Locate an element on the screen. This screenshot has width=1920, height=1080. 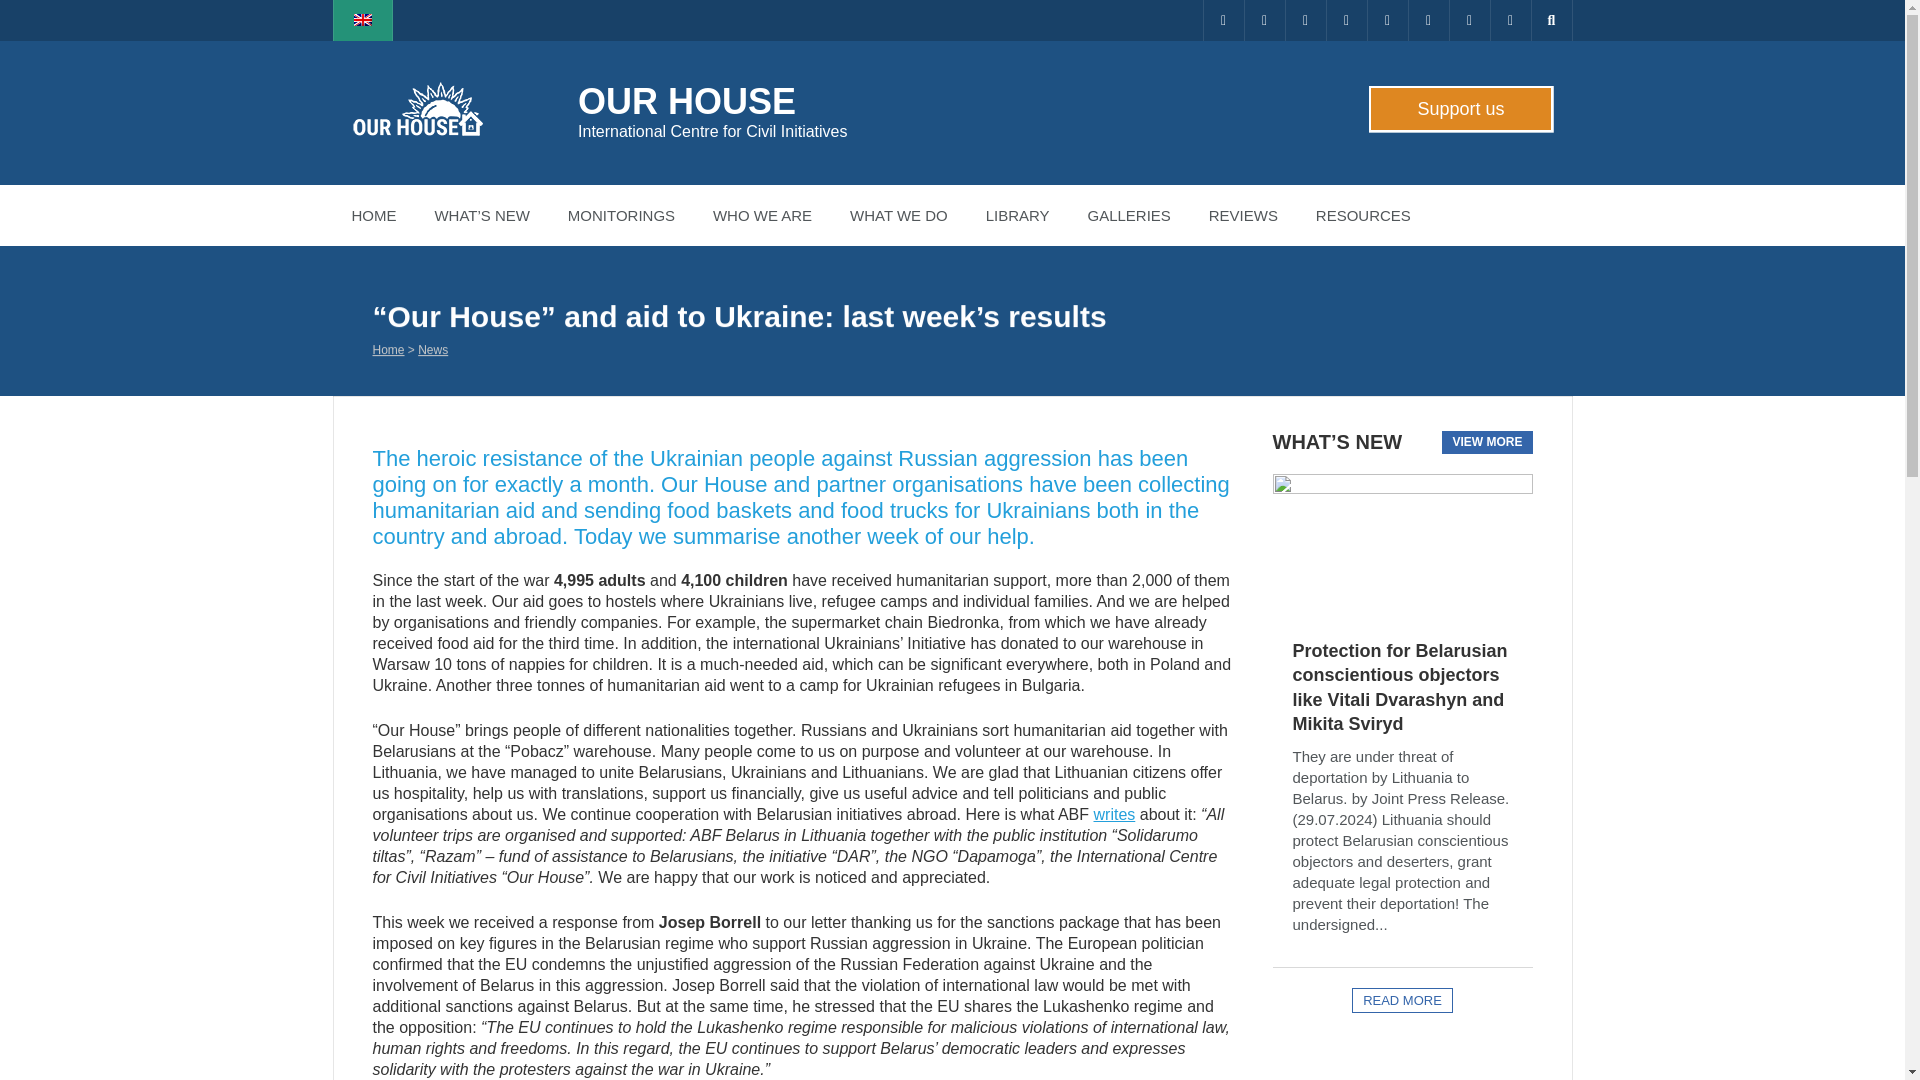
LIBRARY is located at coordinates (1018, 215).